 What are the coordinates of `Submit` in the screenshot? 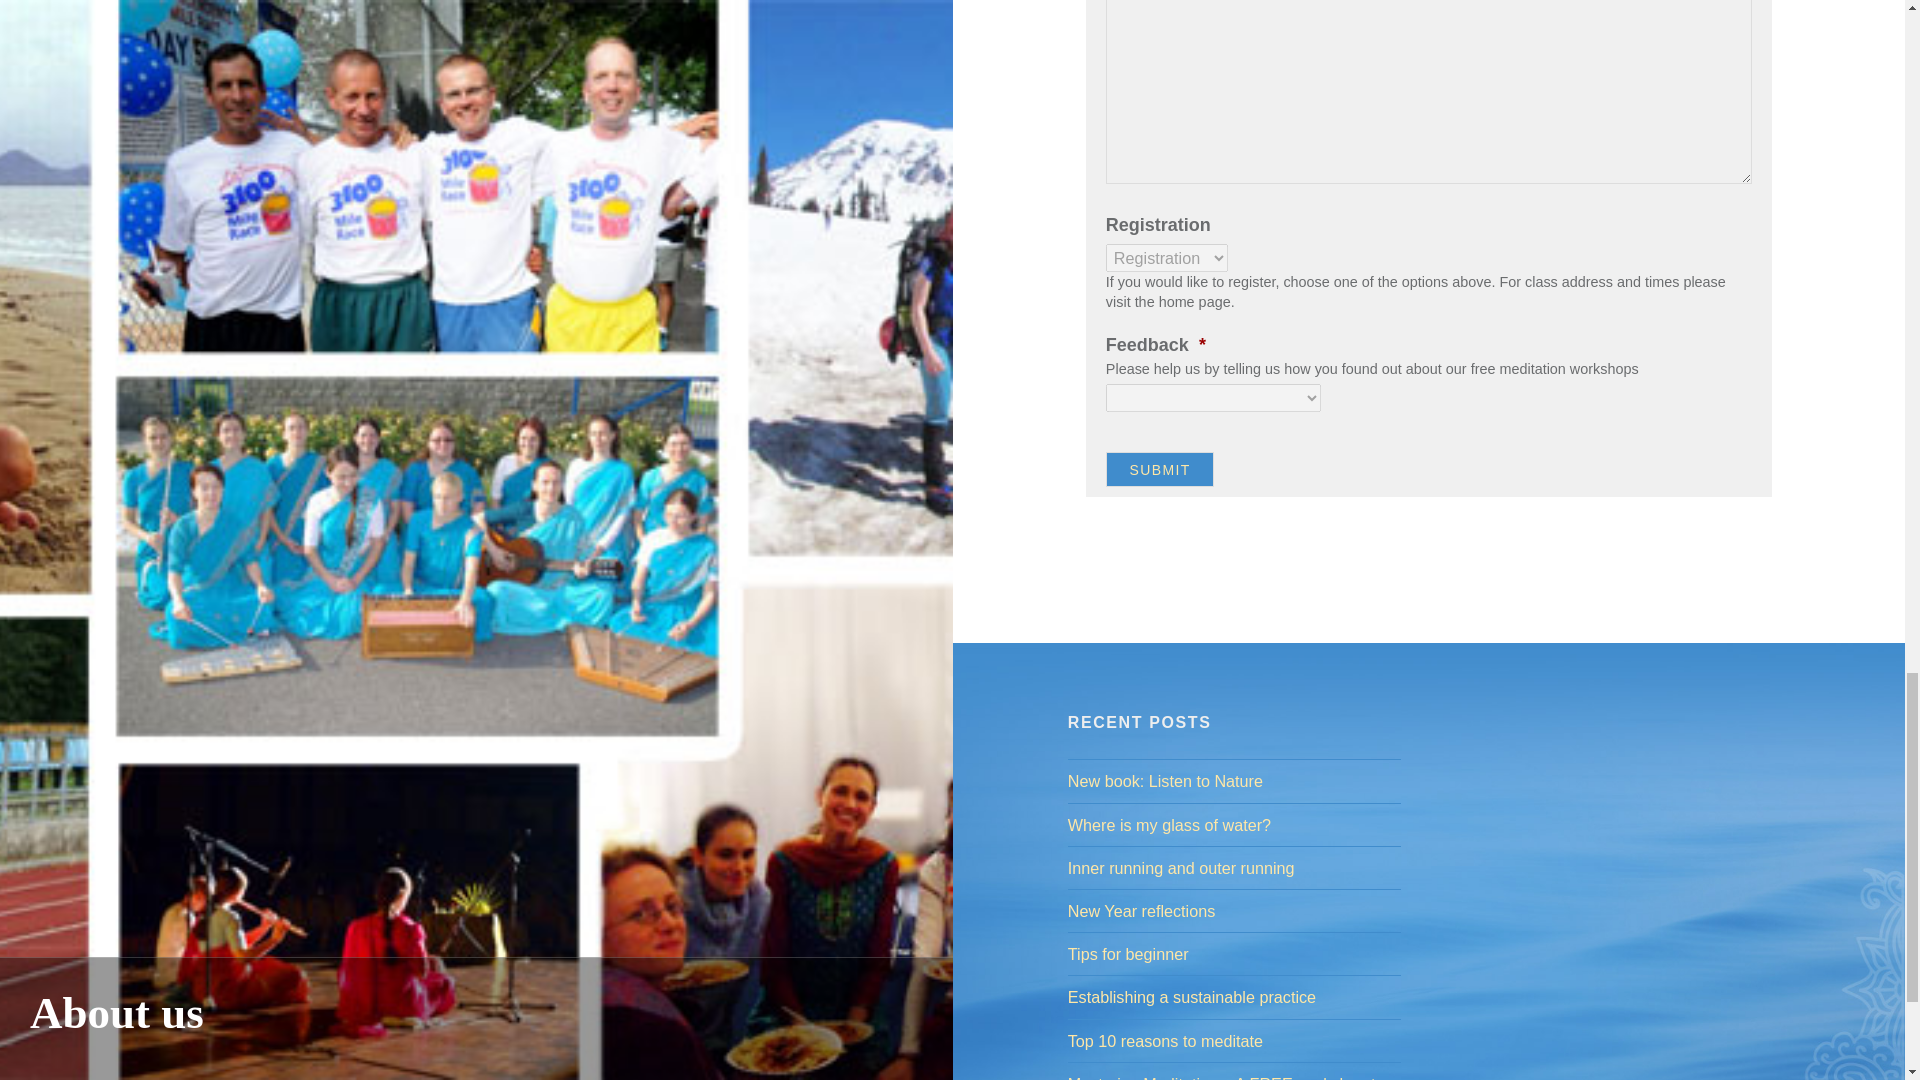 It's located at (1160, 470).